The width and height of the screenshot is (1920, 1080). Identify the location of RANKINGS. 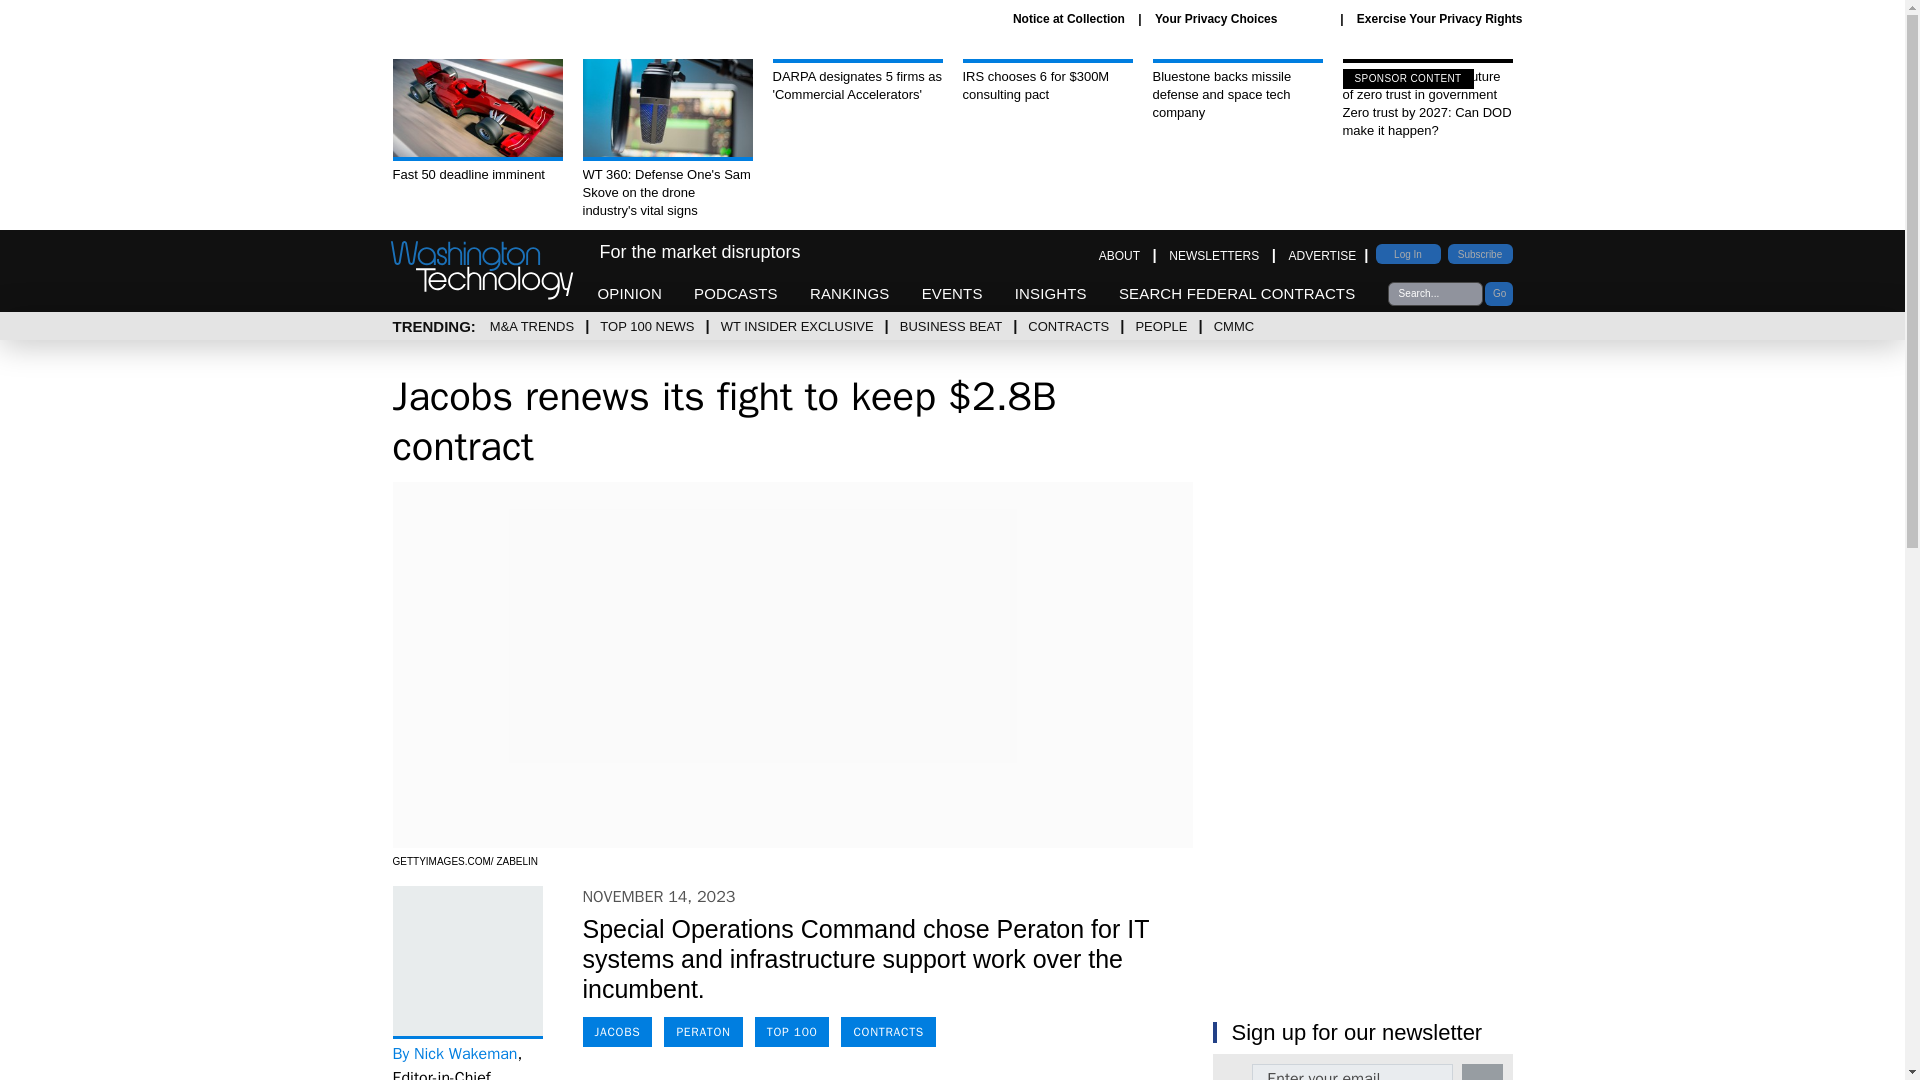
(850, 294).